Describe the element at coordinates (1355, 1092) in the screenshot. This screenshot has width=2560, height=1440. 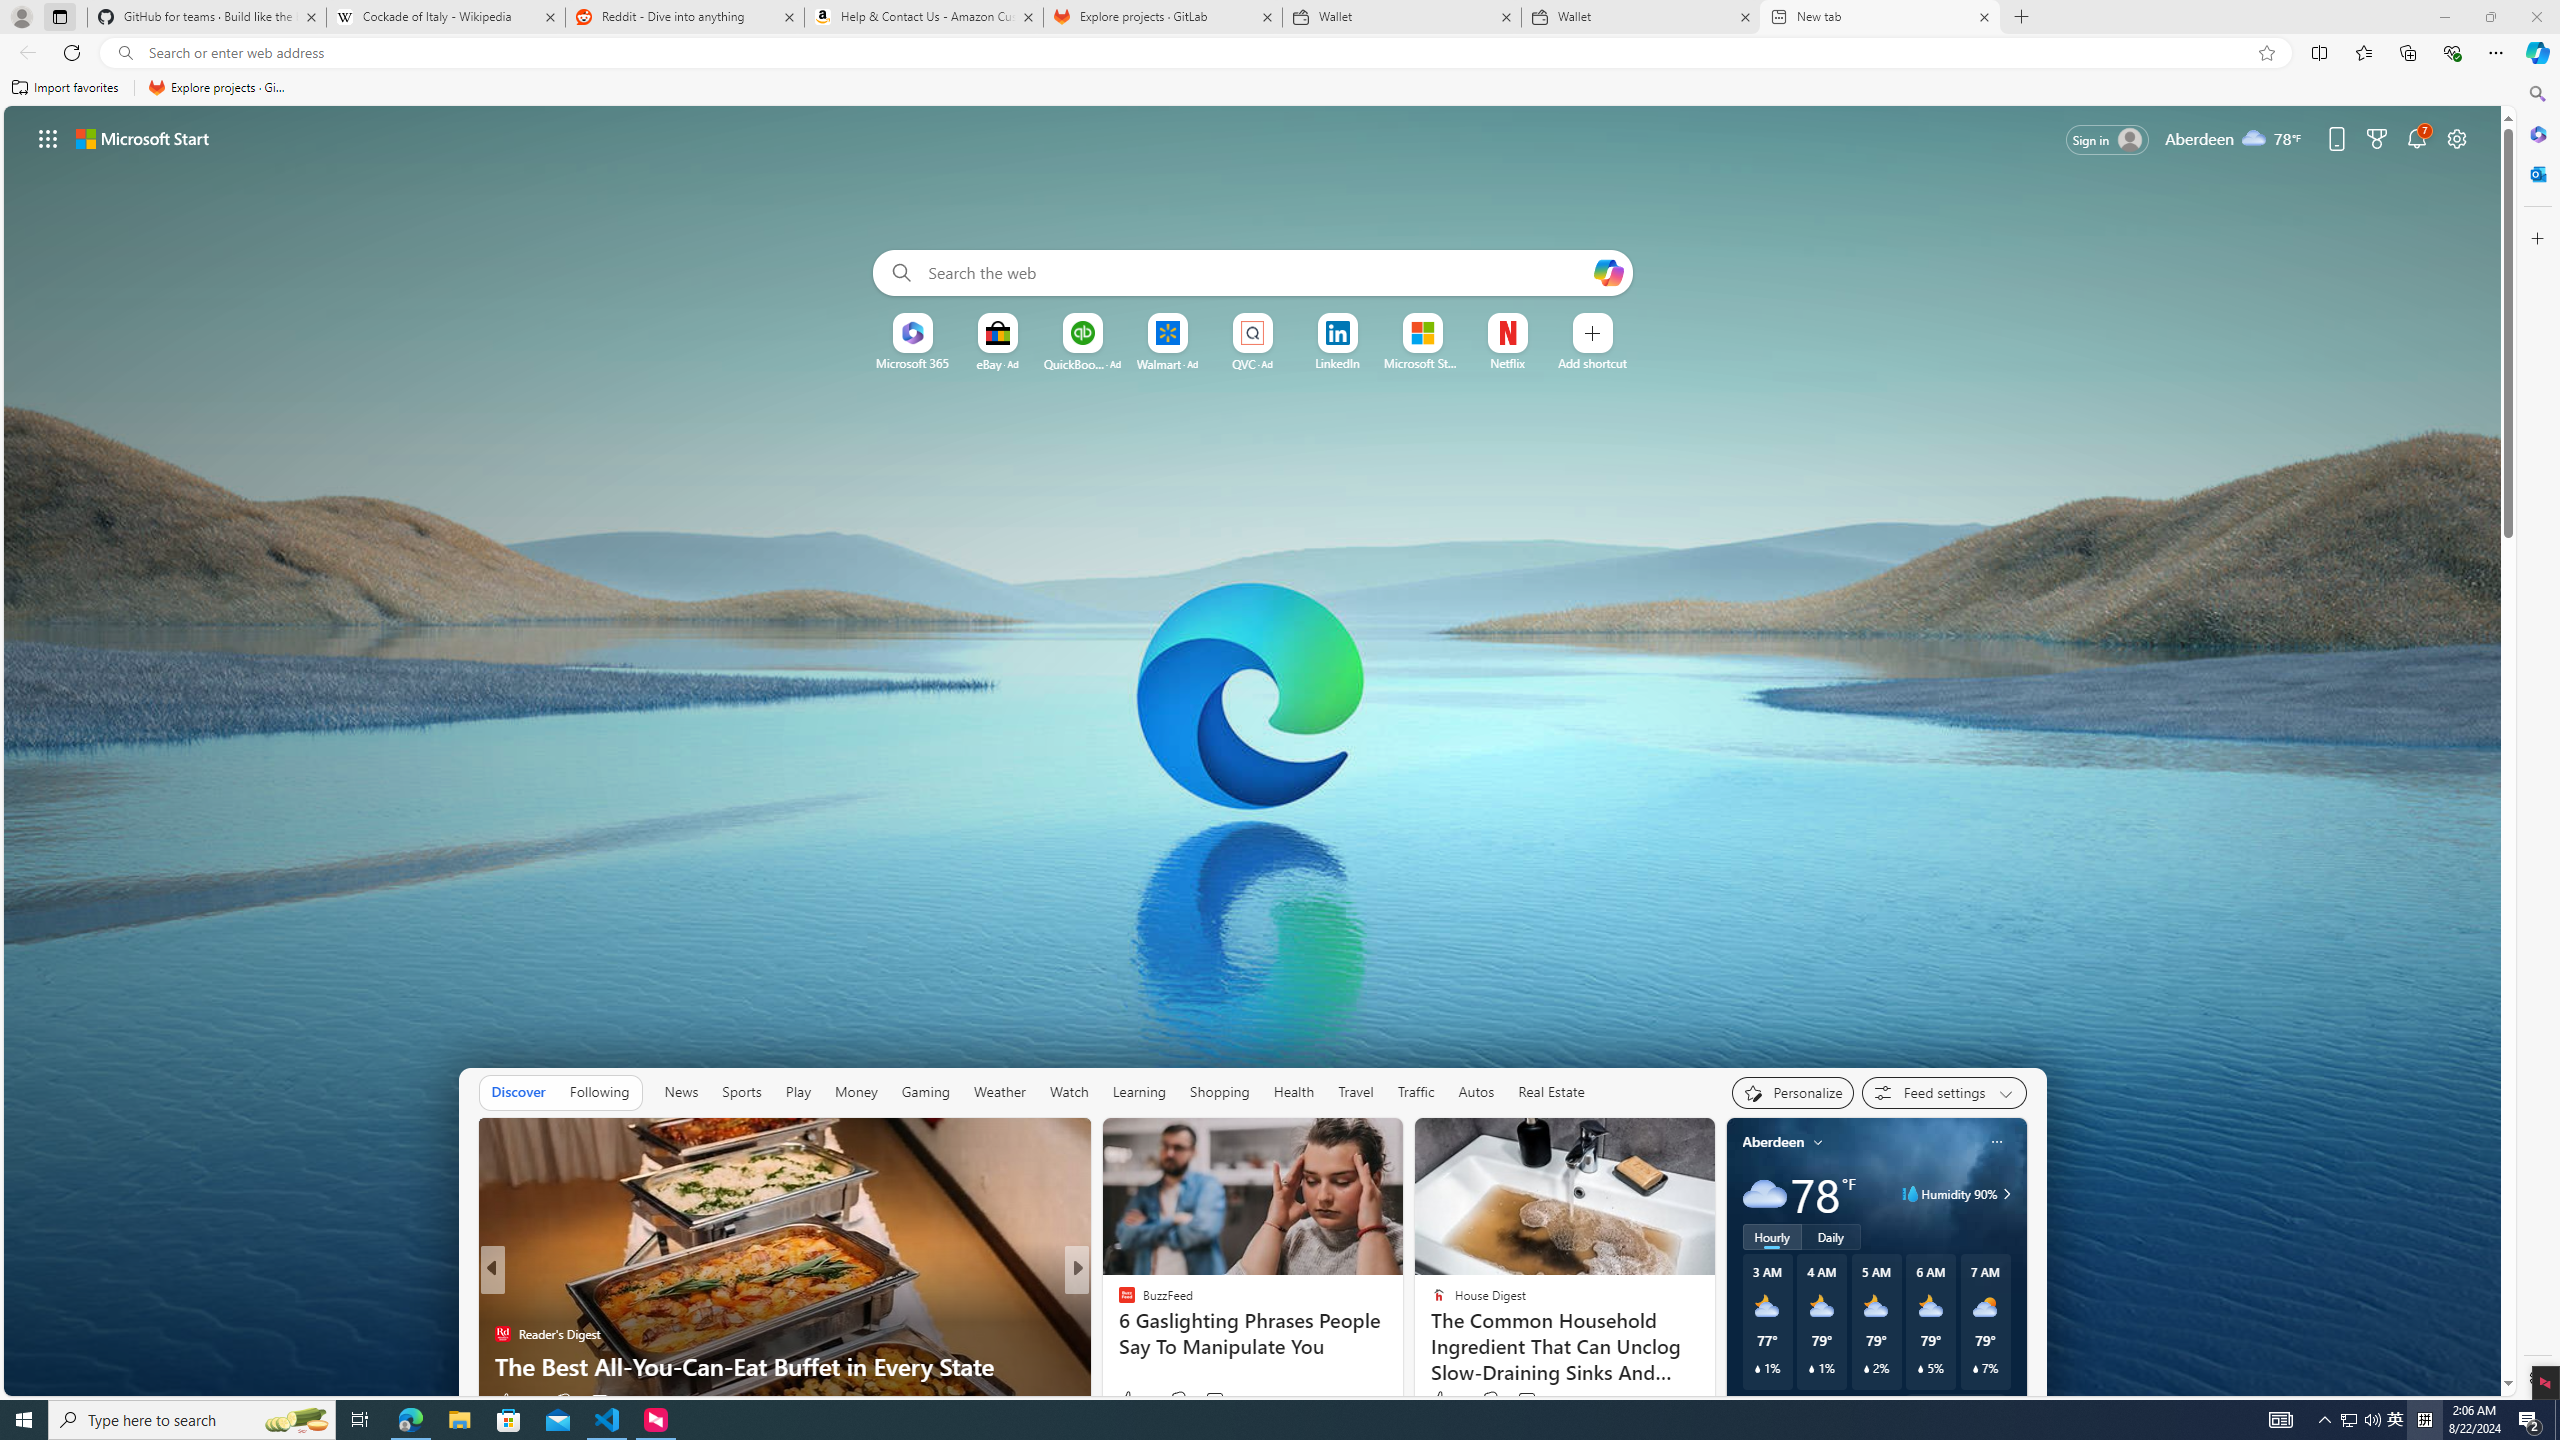
I see `Microsoft Store` at that location.